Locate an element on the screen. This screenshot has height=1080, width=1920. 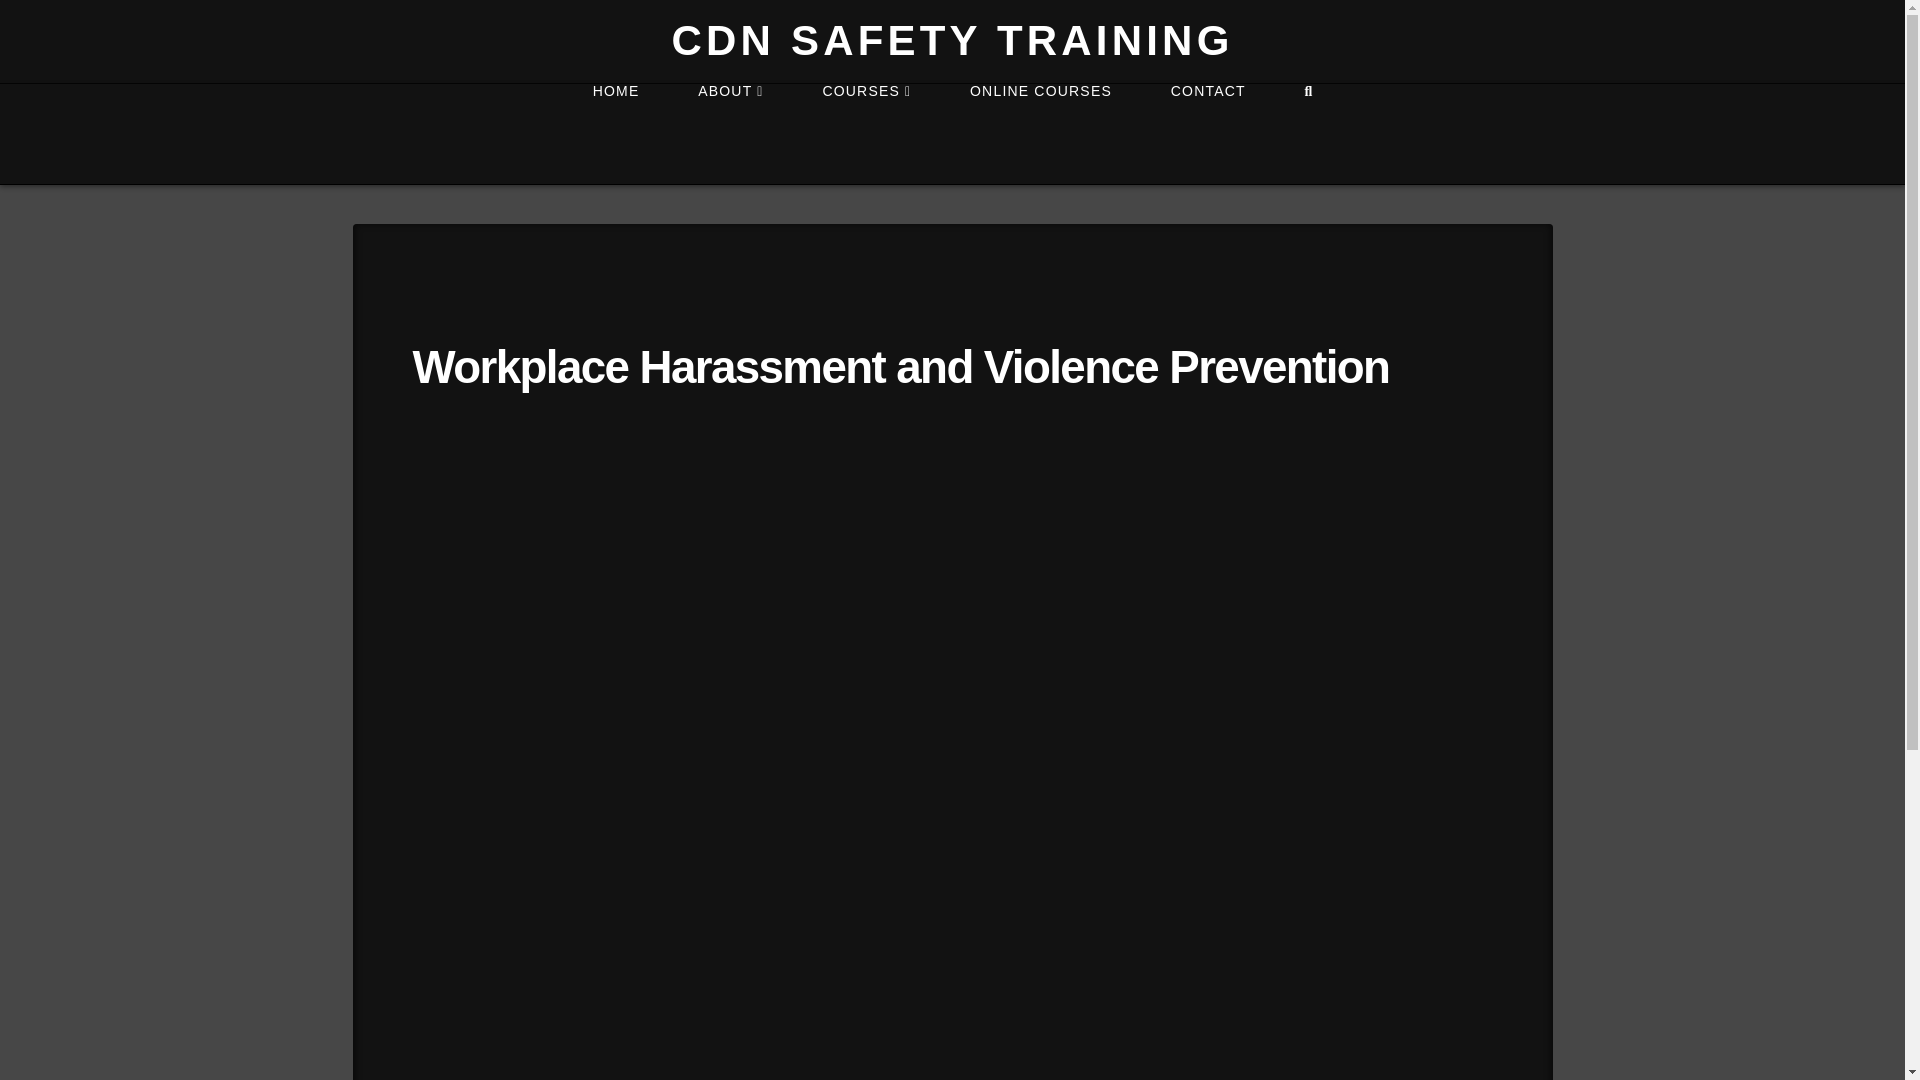
COURSES is located at coordinates (866, 134).